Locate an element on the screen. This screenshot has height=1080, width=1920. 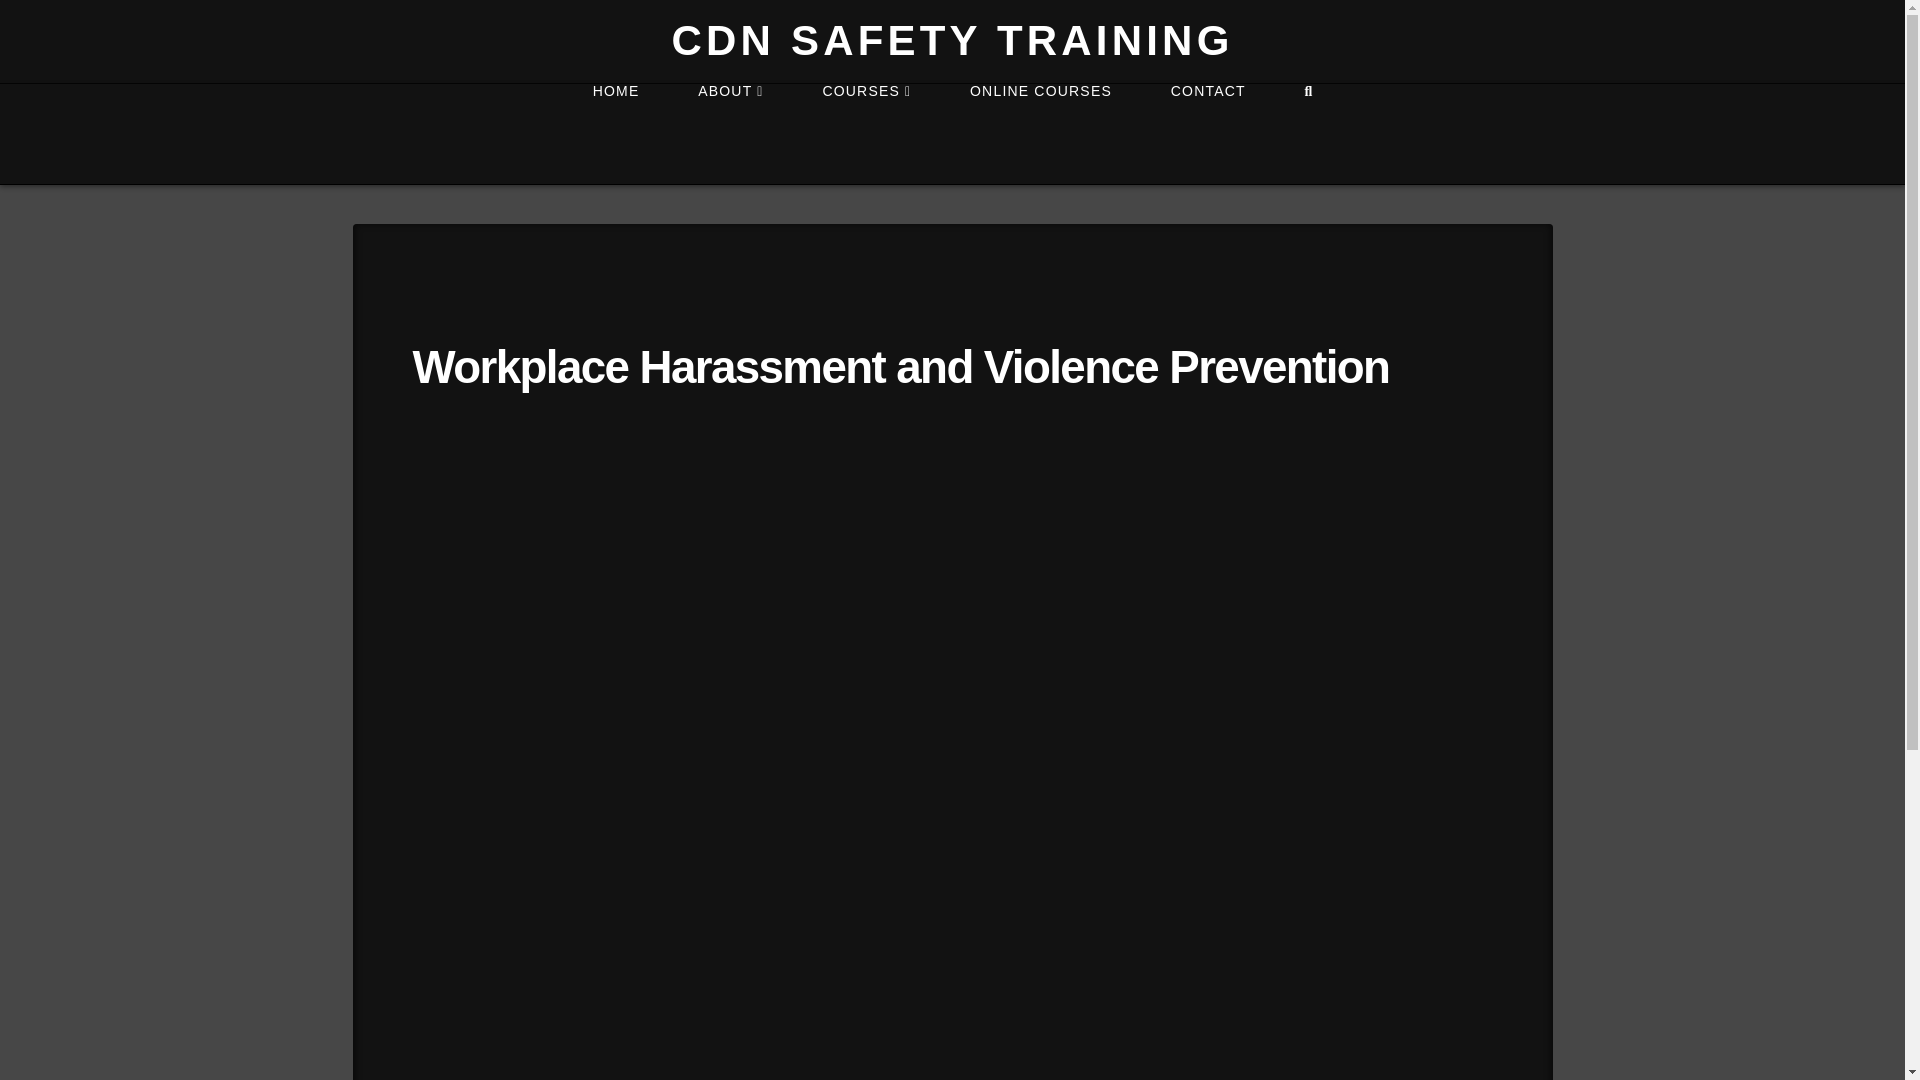
COURSES is located at coordinates (866, 134).